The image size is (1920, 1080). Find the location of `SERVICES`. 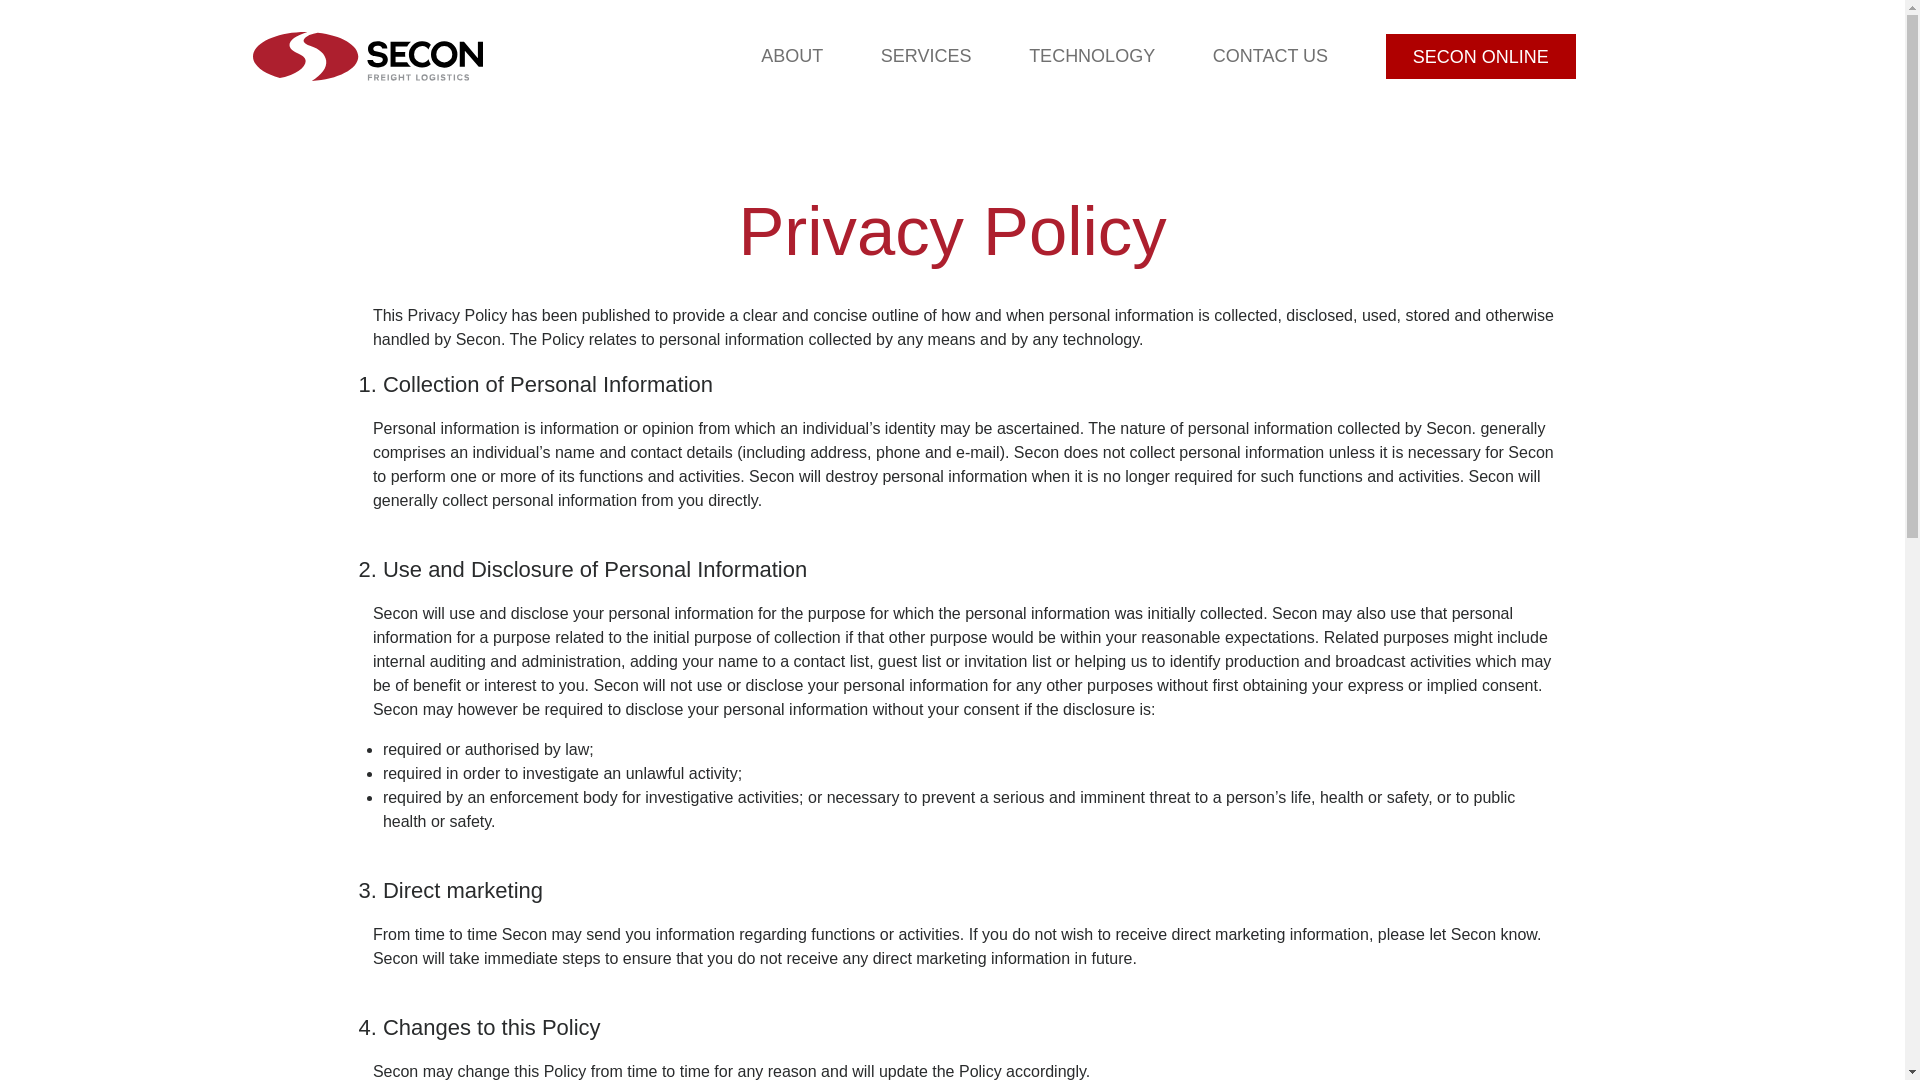

SERVICES is located at coordinates (926, 56).